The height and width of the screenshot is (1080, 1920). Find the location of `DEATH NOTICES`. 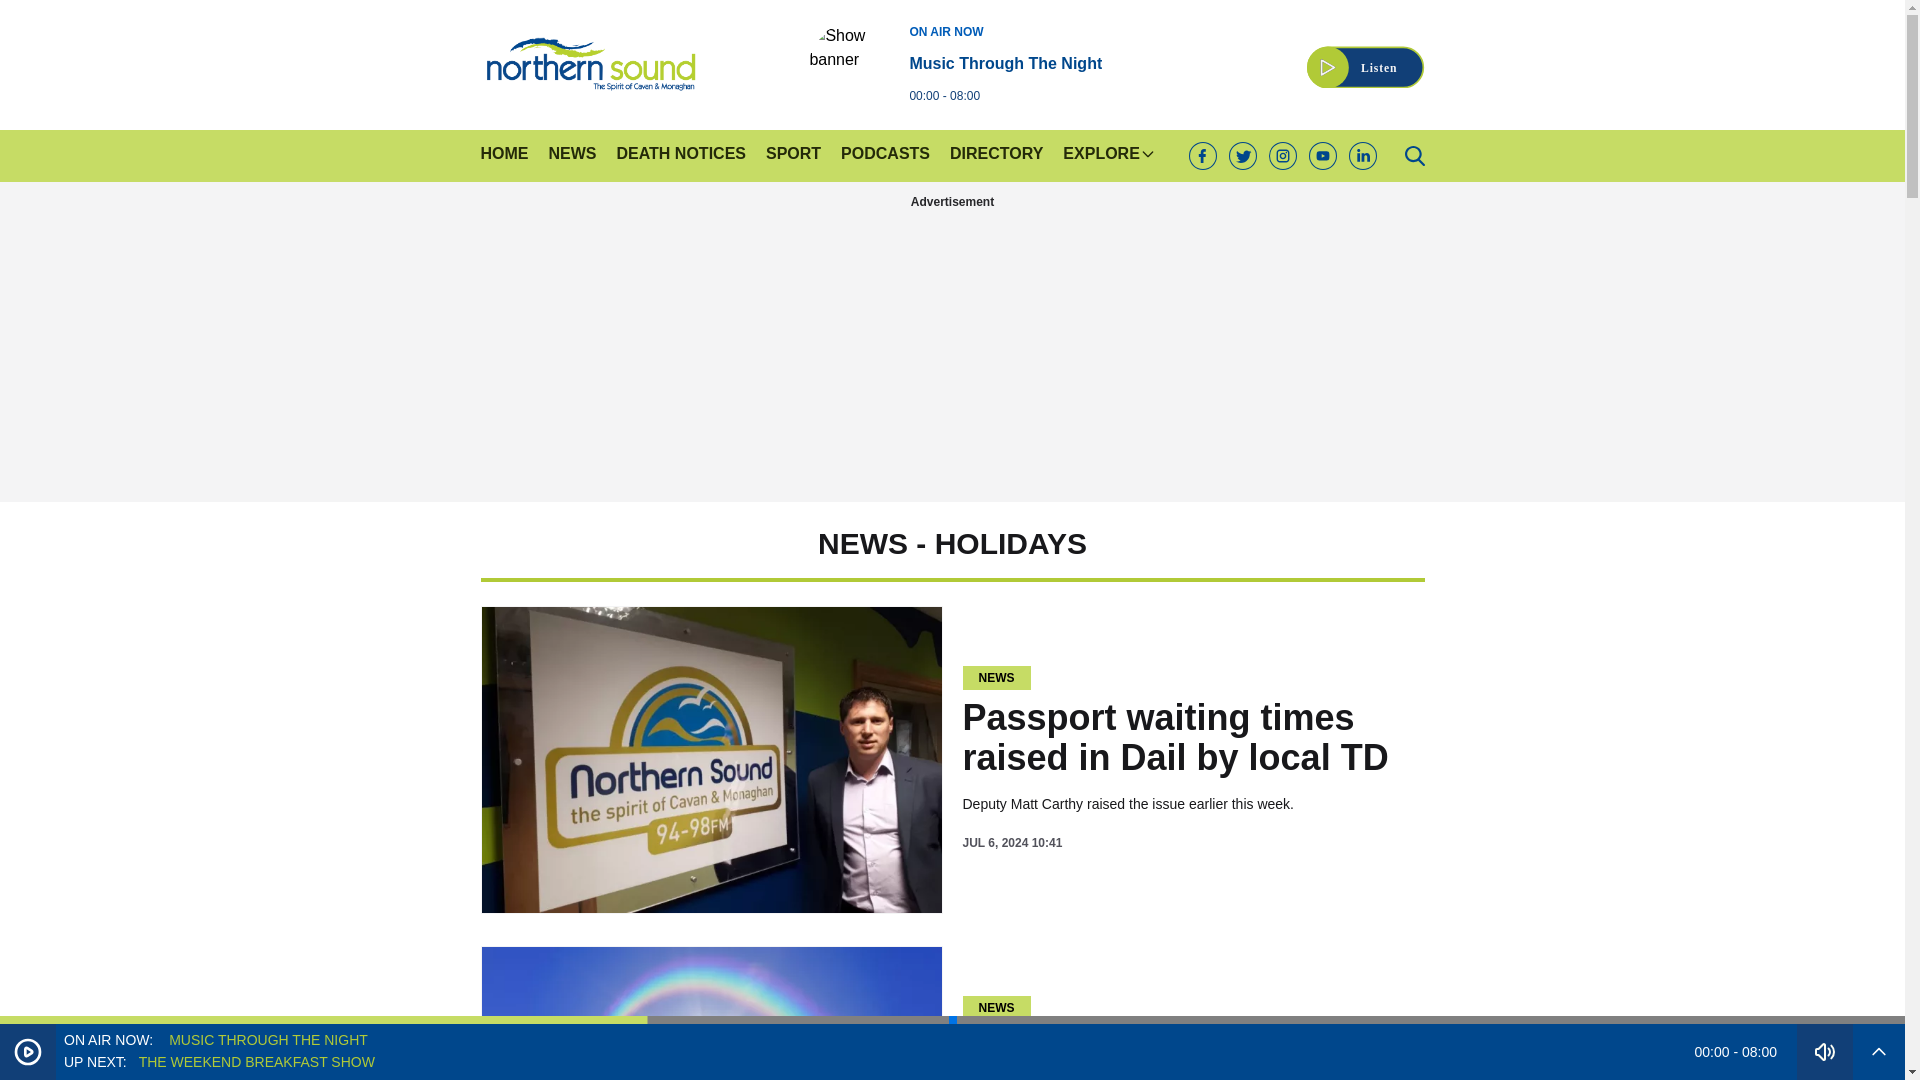

DEATH NOTICES is located at coordinates (680, 156).